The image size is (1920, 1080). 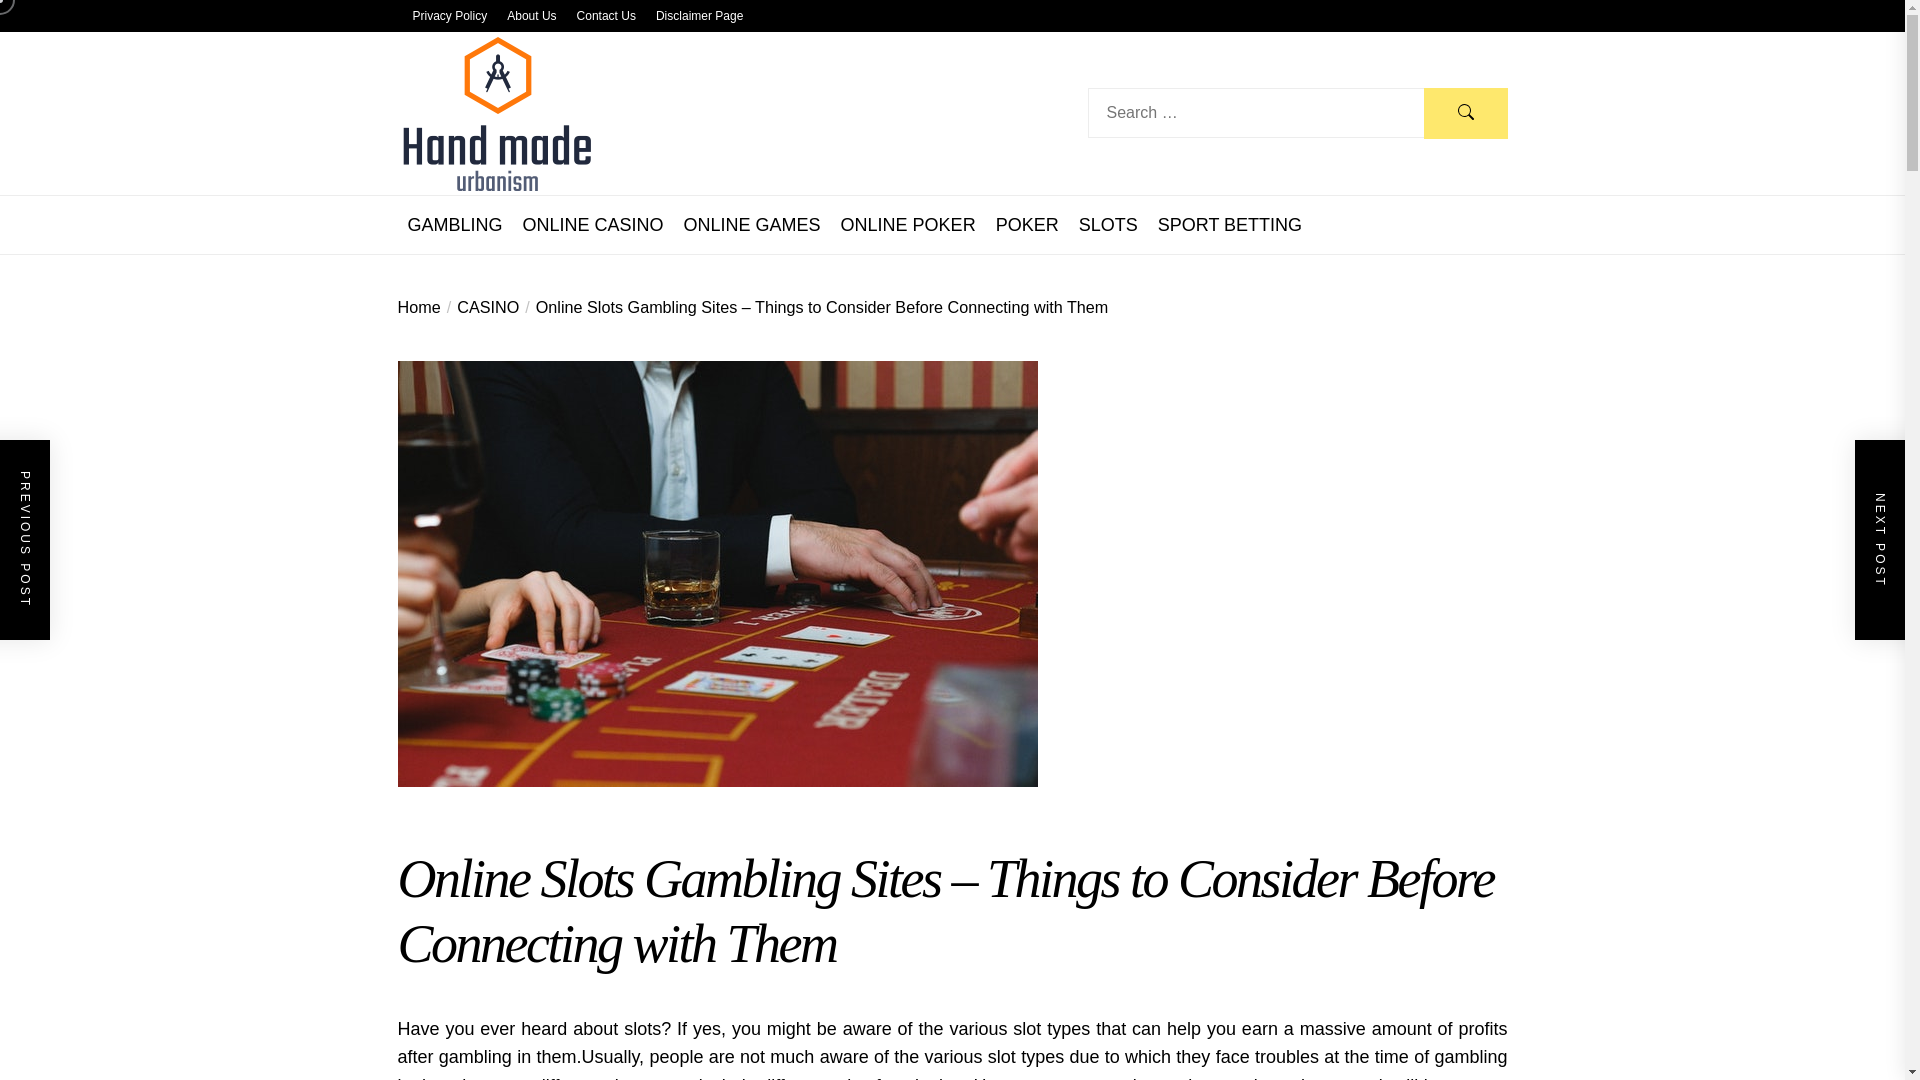 I want to click on CASINO, so click(x=480, y=307).